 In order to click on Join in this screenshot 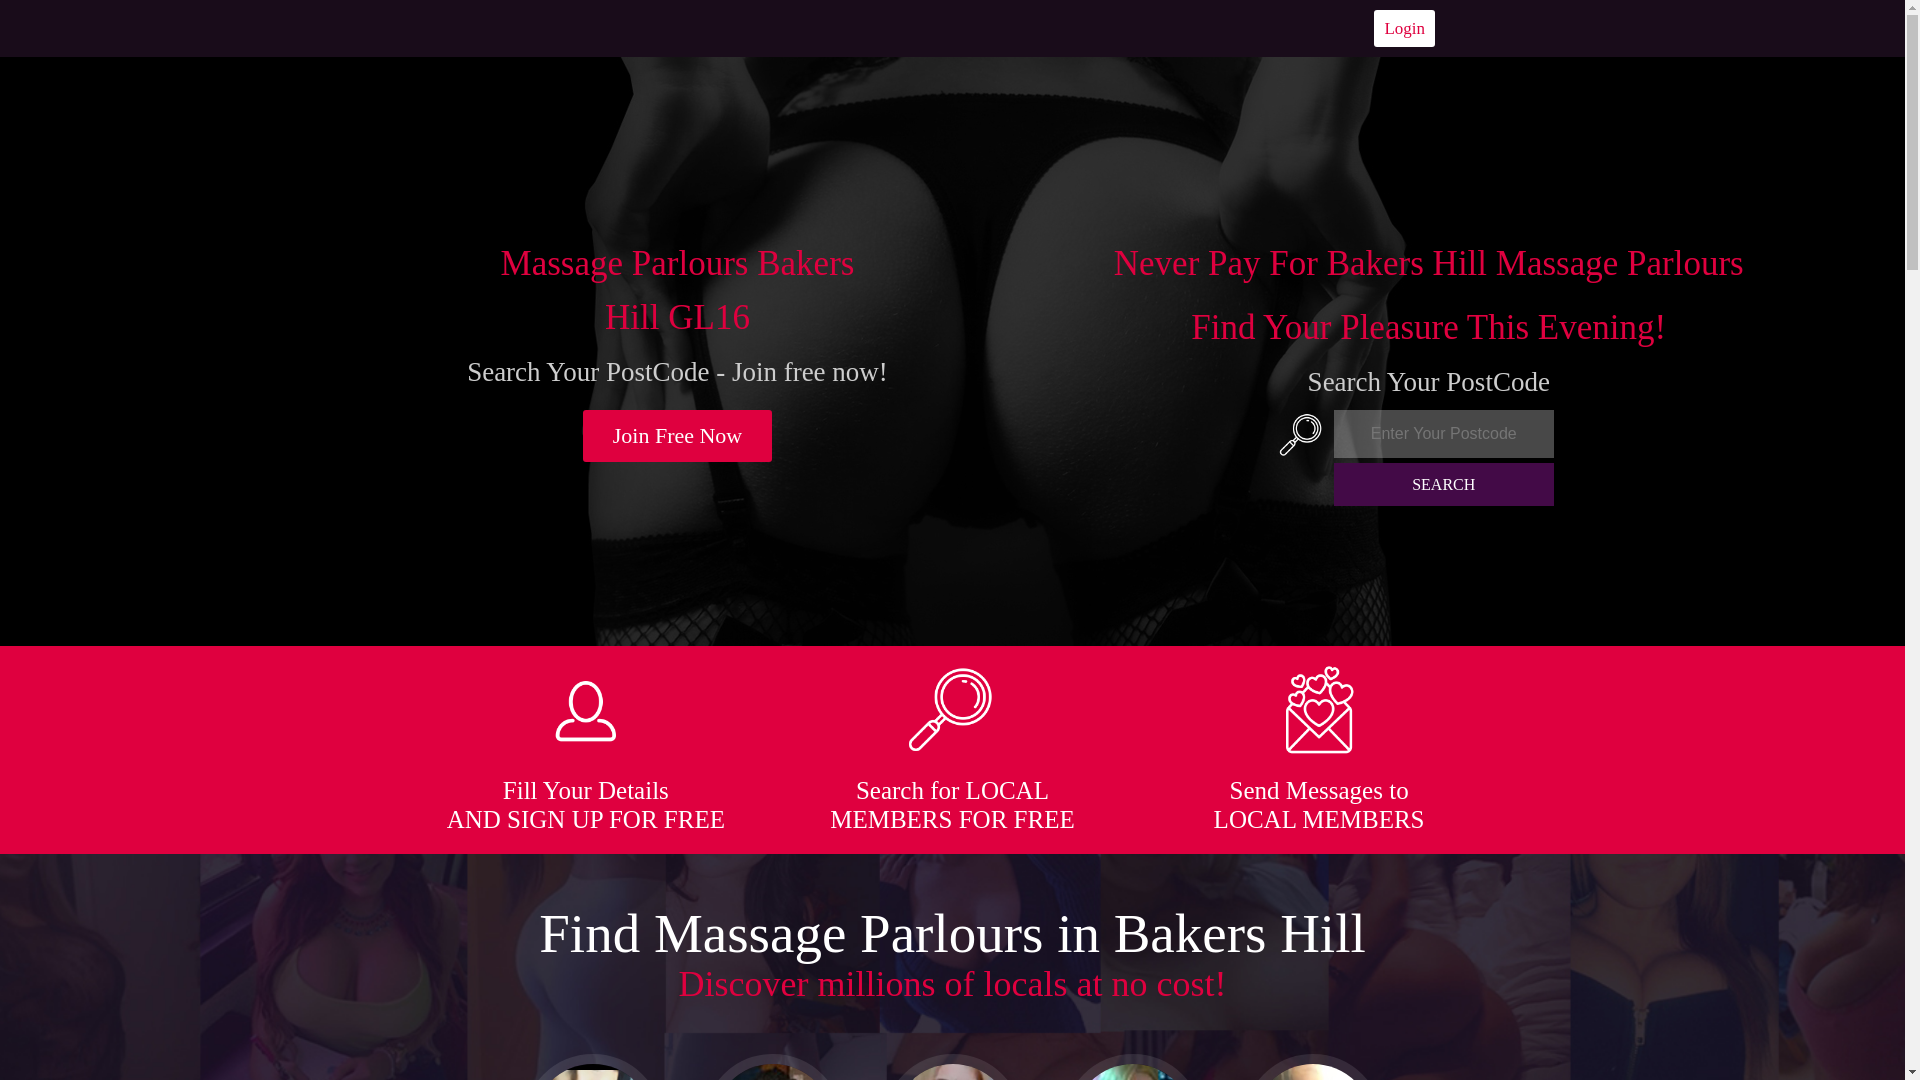, I will do `click(678, 436)`.